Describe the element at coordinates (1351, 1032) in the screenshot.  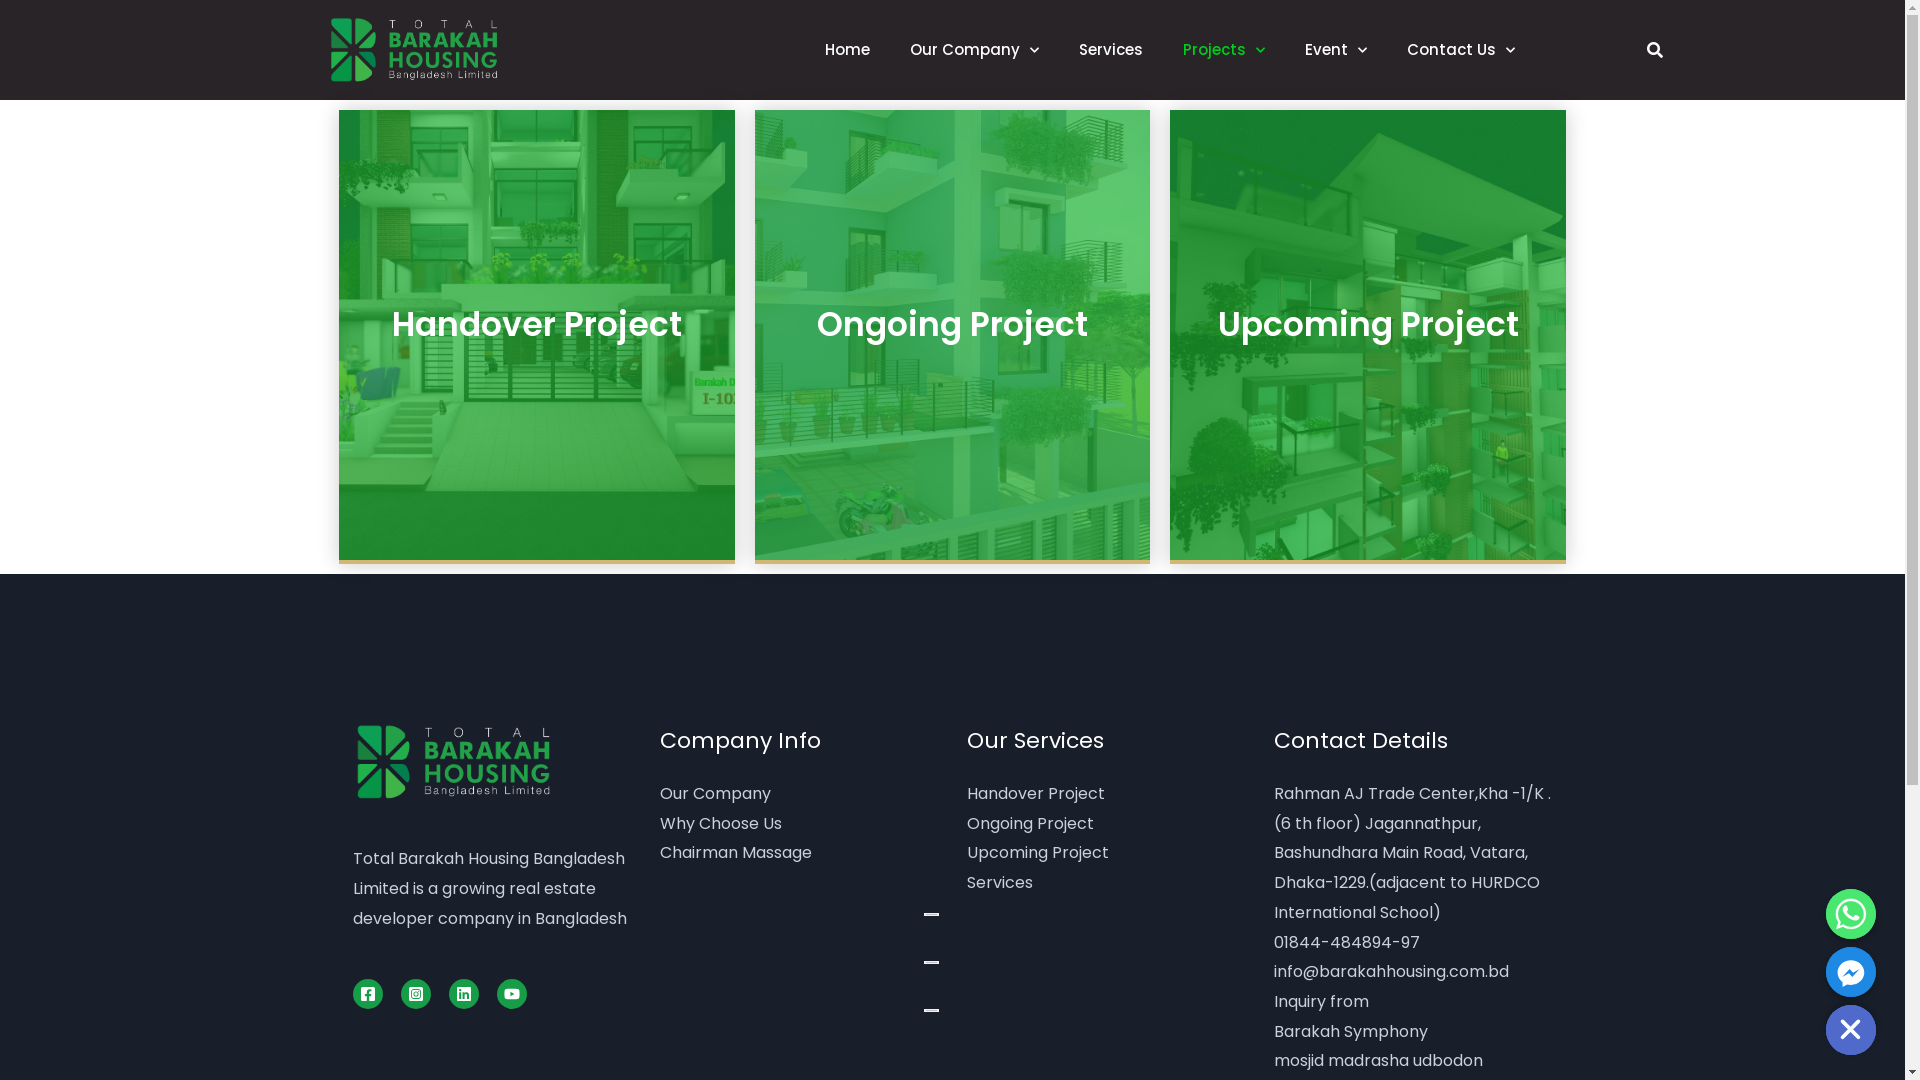
I see `Barakah Symphony` at that location.